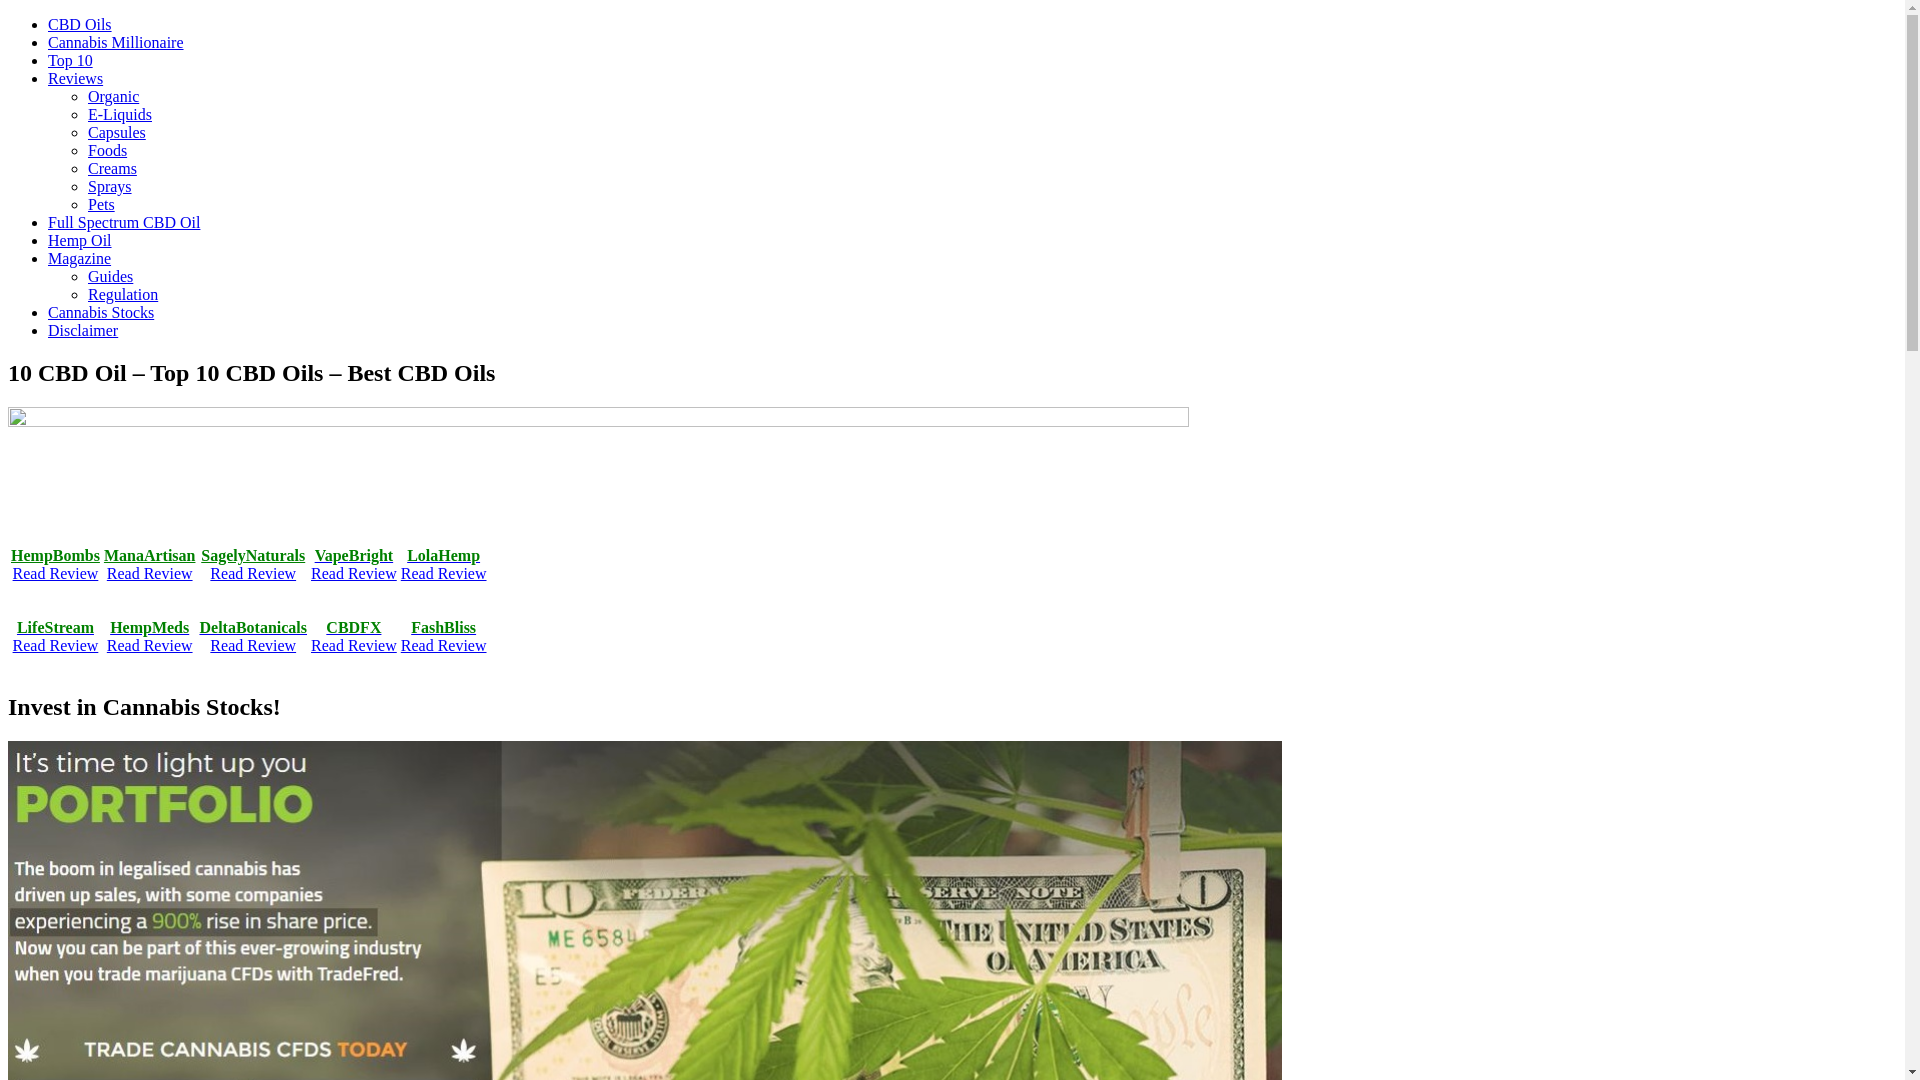 This screenshot has width=1920, height=1080. Describe the element at coordinates (80, 258) in the screenshot. I see `Magazine` at that location.